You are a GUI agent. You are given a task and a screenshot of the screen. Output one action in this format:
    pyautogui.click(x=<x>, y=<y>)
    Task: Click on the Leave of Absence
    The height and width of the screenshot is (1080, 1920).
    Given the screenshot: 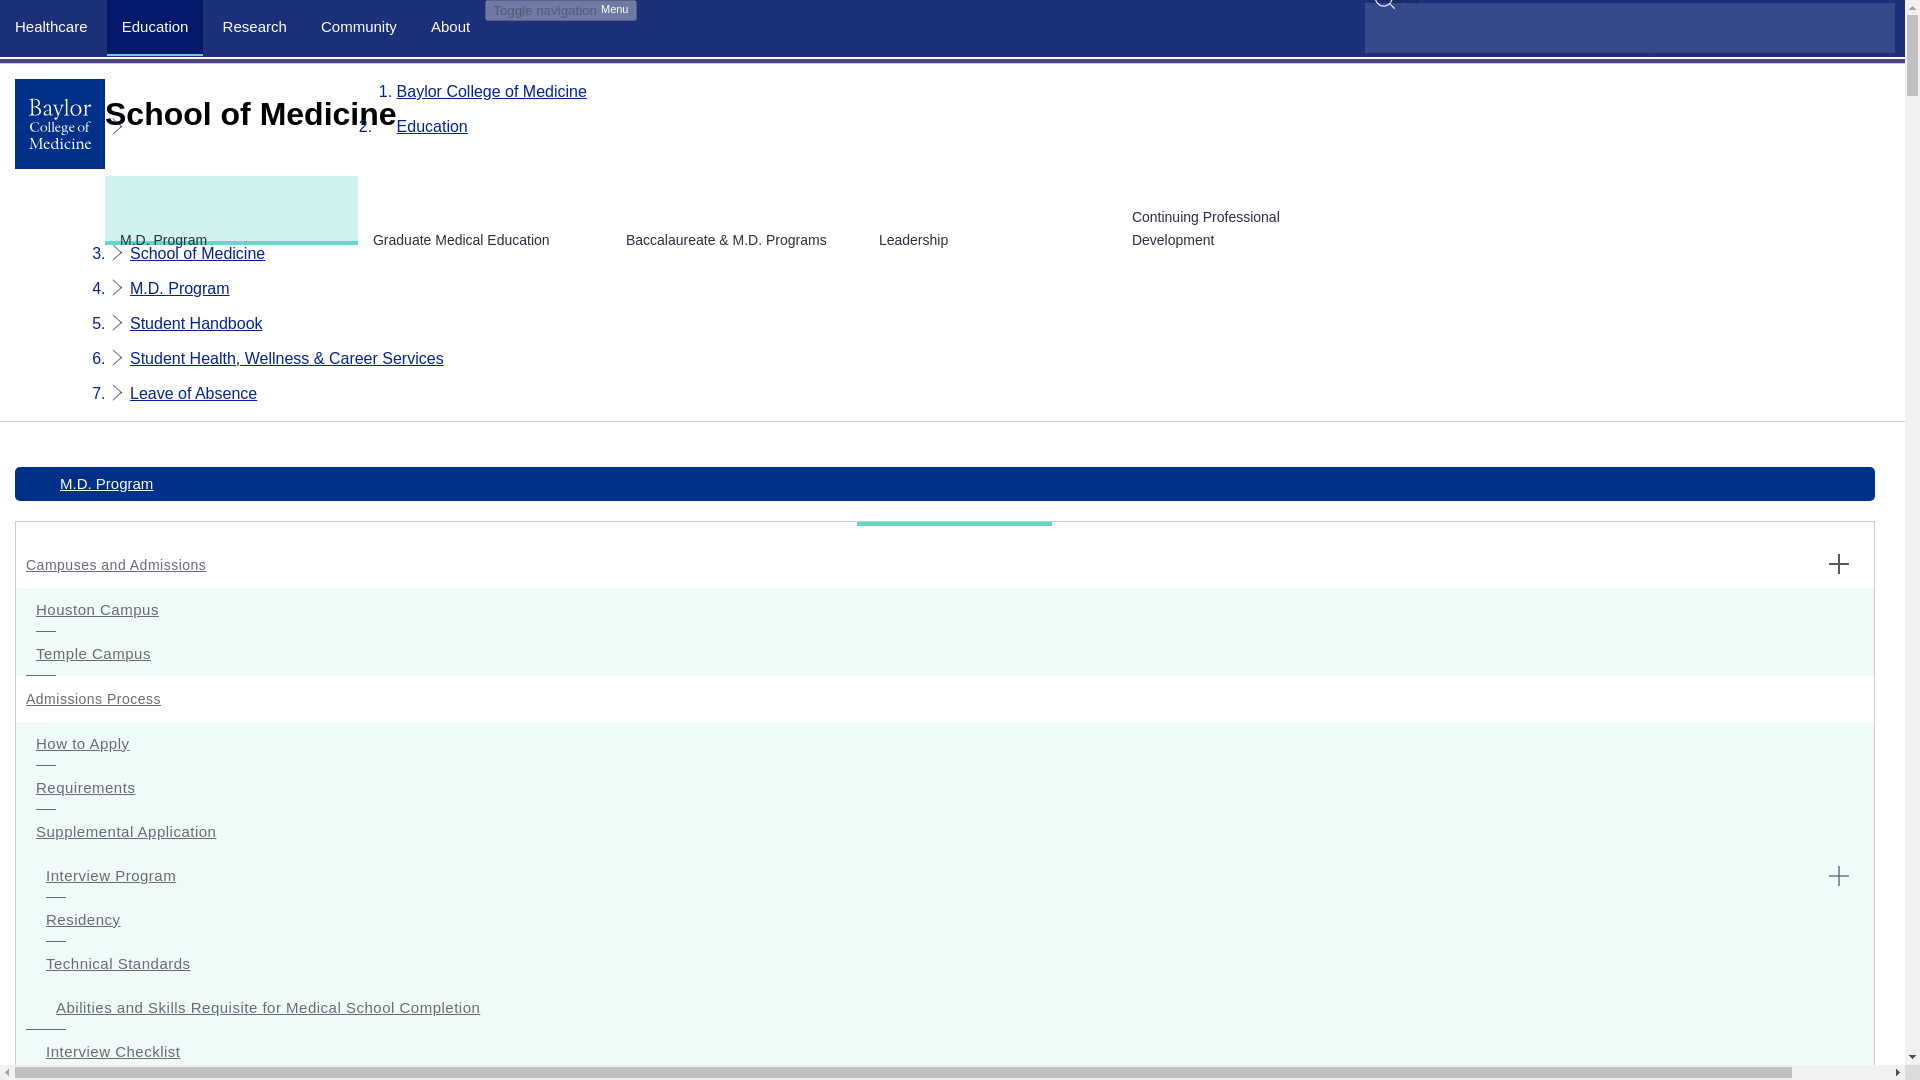 What is the action you would take?
    pyautogui.click(x=194, y=392)
    